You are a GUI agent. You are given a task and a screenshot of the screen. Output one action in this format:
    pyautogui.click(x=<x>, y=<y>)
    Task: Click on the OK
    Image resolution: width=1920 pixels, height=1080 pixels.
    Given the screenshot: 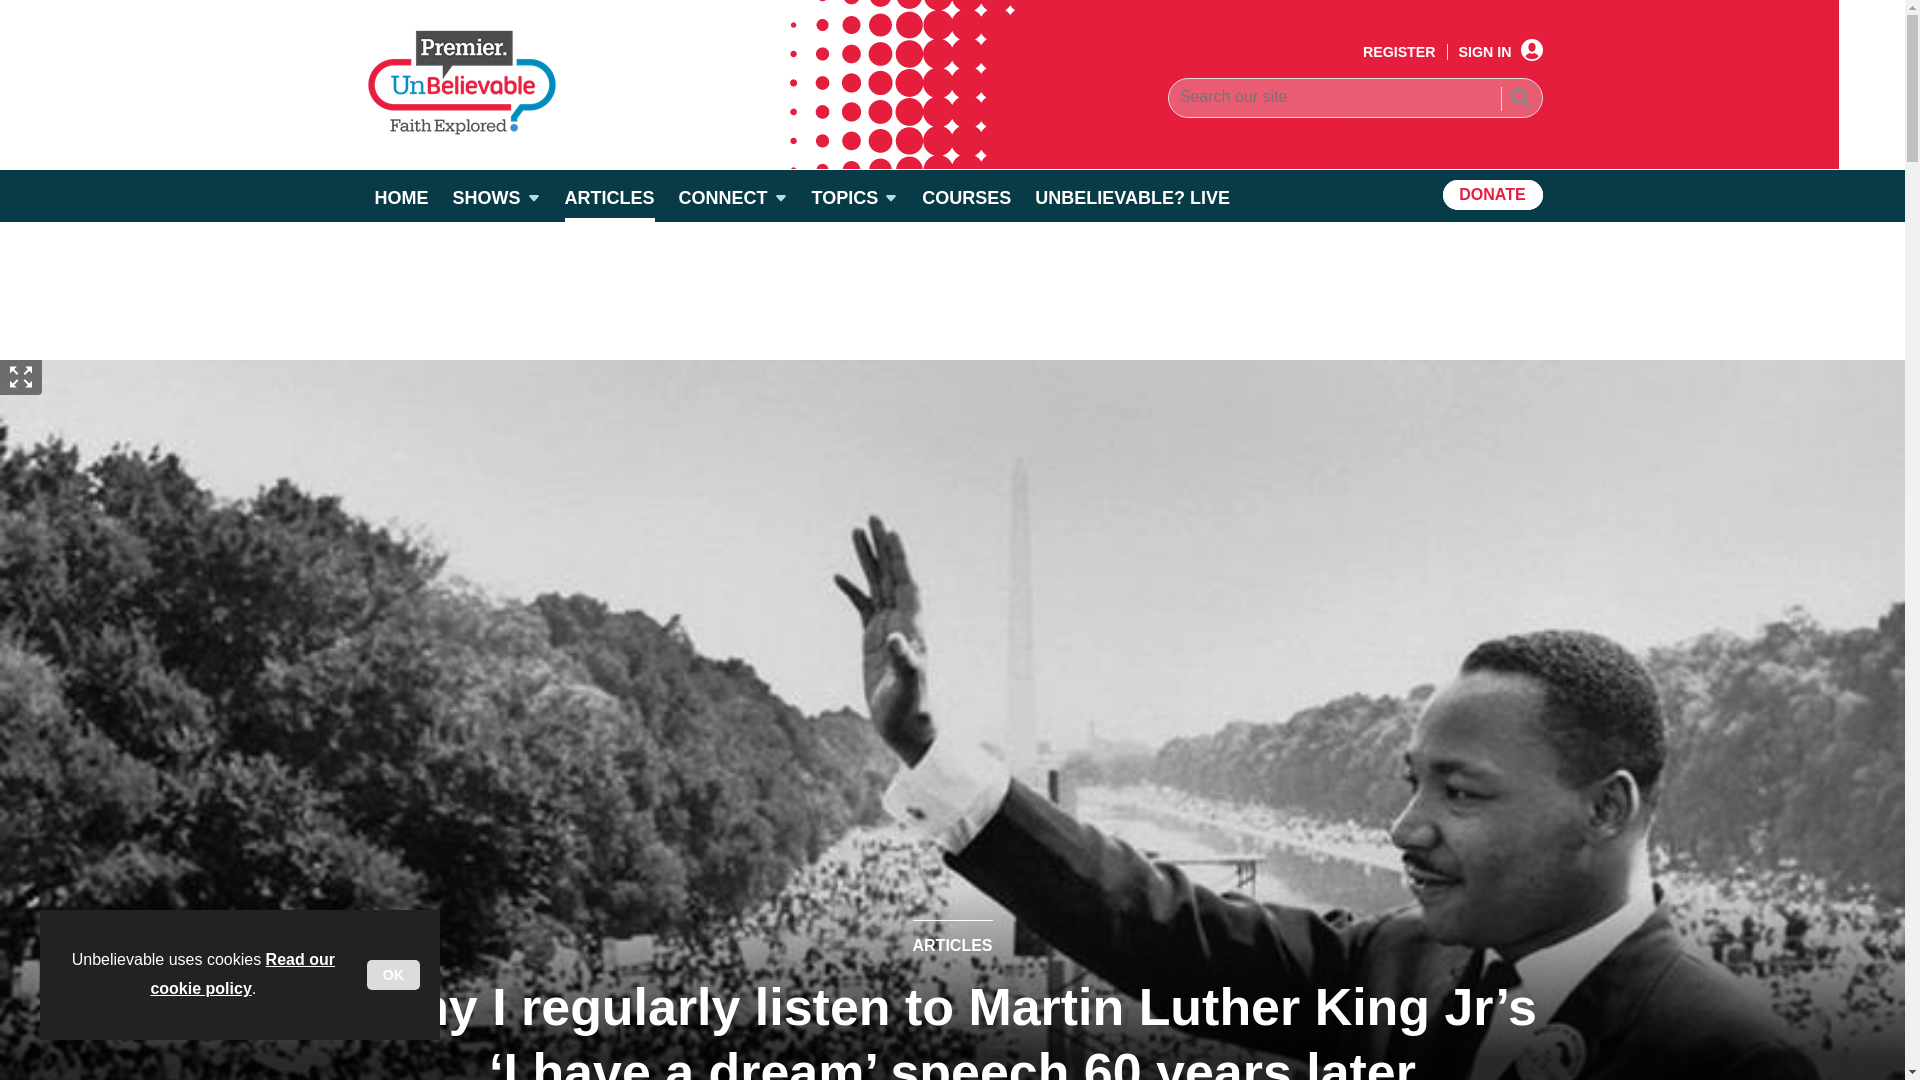 What is the action you would take?
    pyautogui.click(x=393, y=975)
    